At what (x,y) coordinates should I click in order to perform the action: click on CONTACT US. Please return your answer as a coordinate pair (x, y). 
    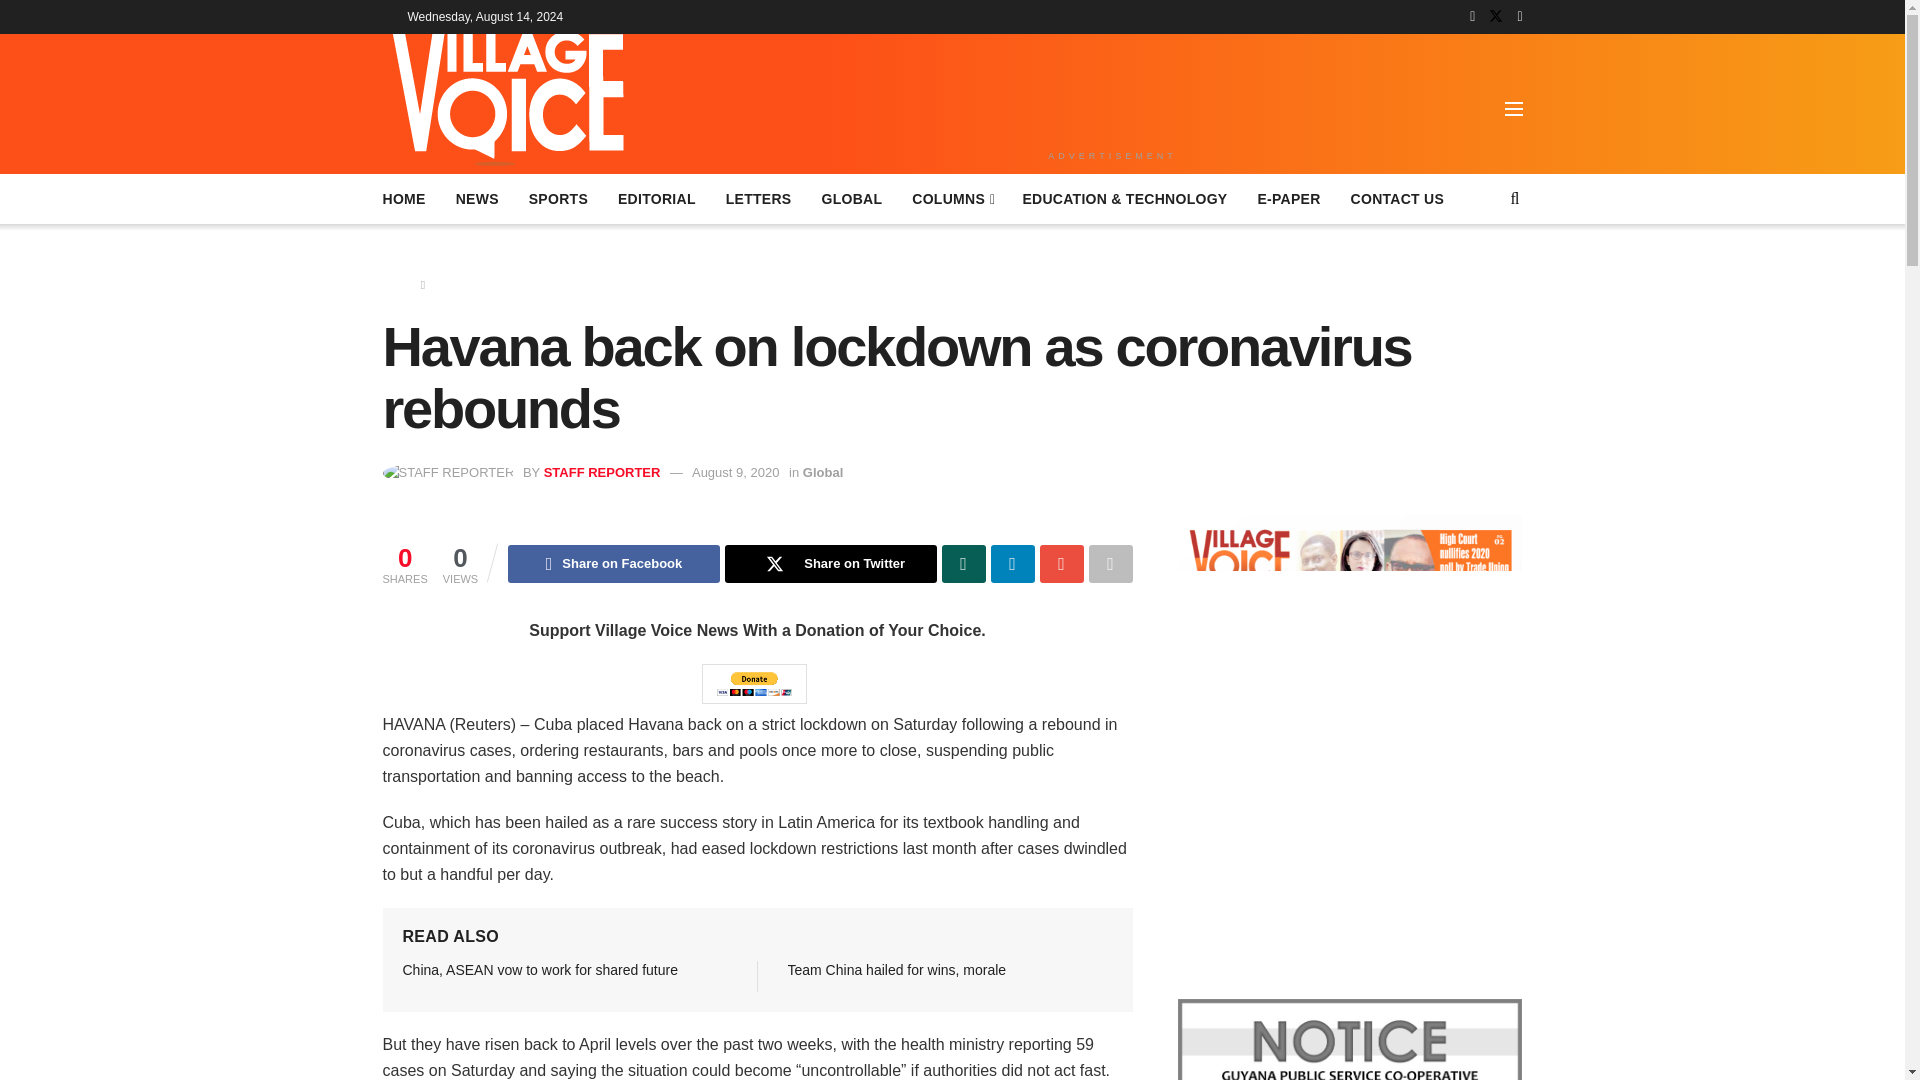
    Looking at the image, I should click on (1398, 198).